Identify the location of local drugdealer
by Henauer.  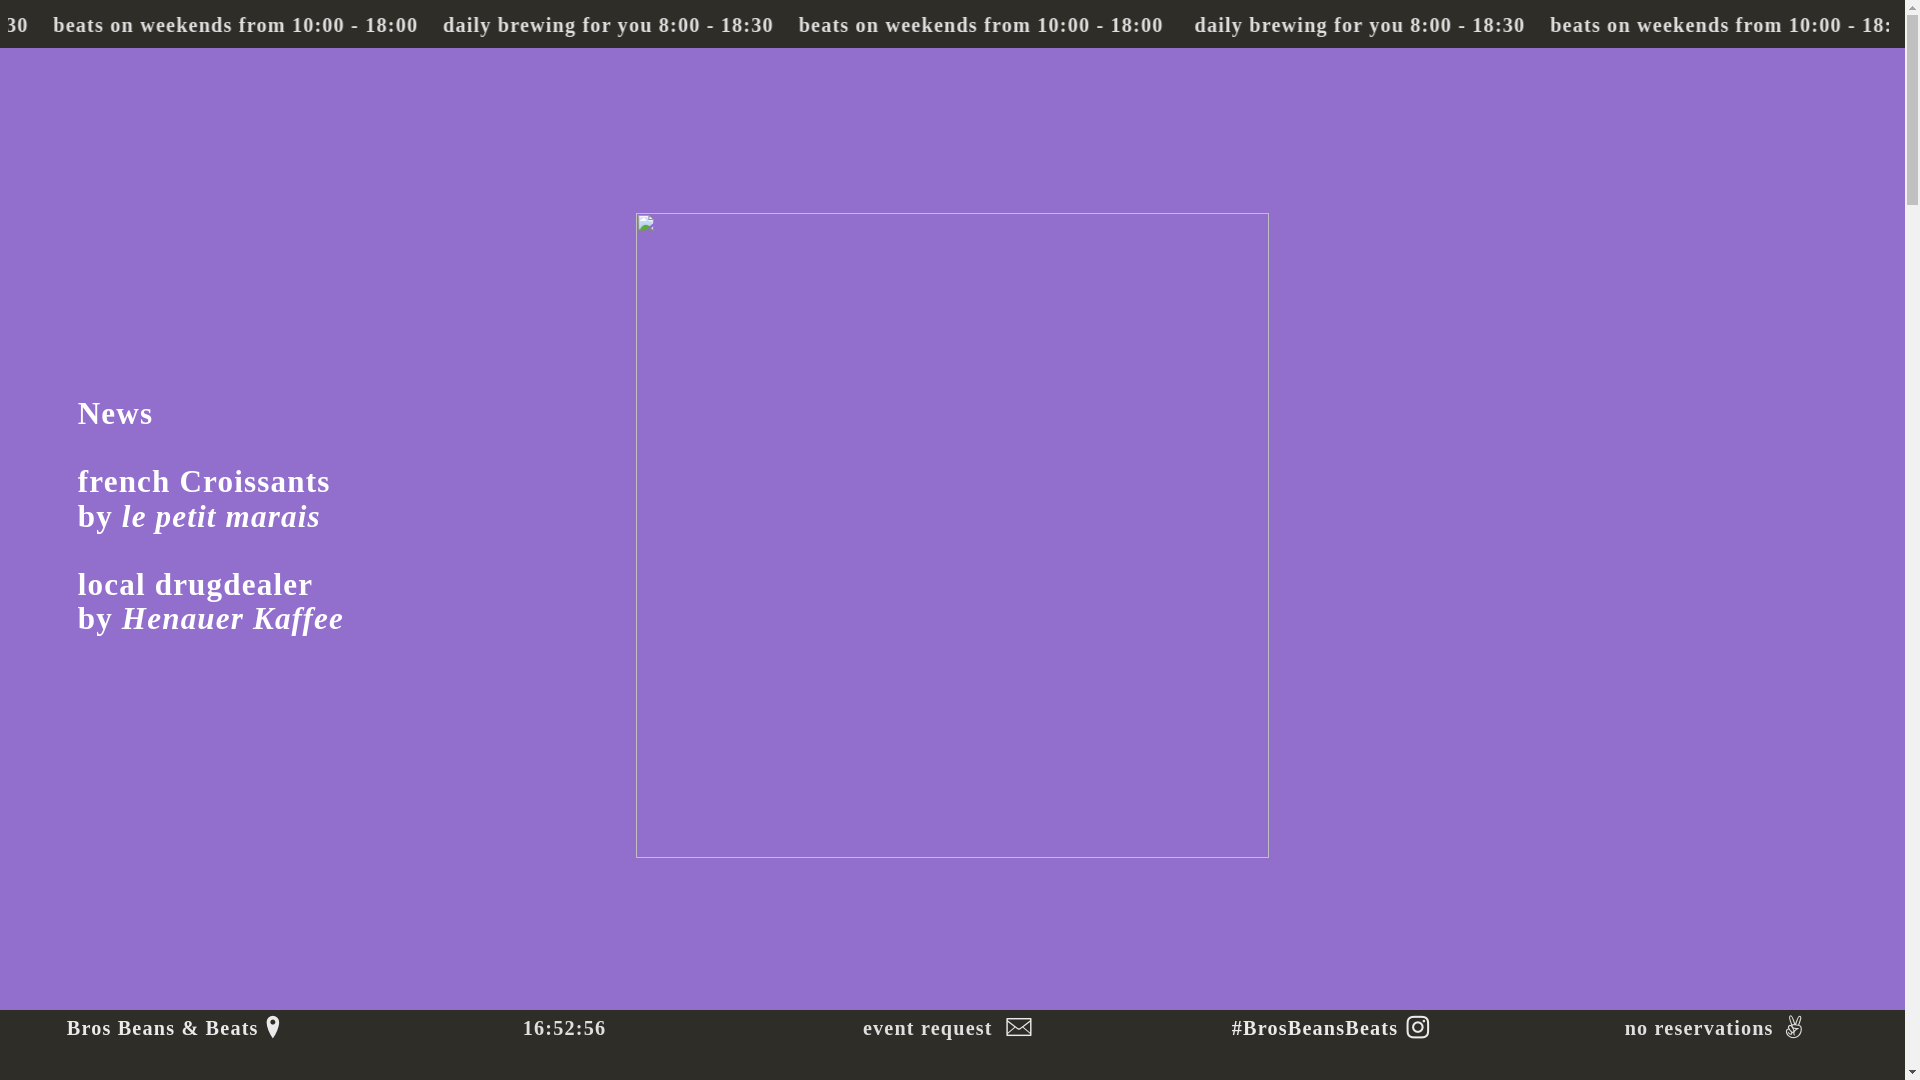
(196, 603).